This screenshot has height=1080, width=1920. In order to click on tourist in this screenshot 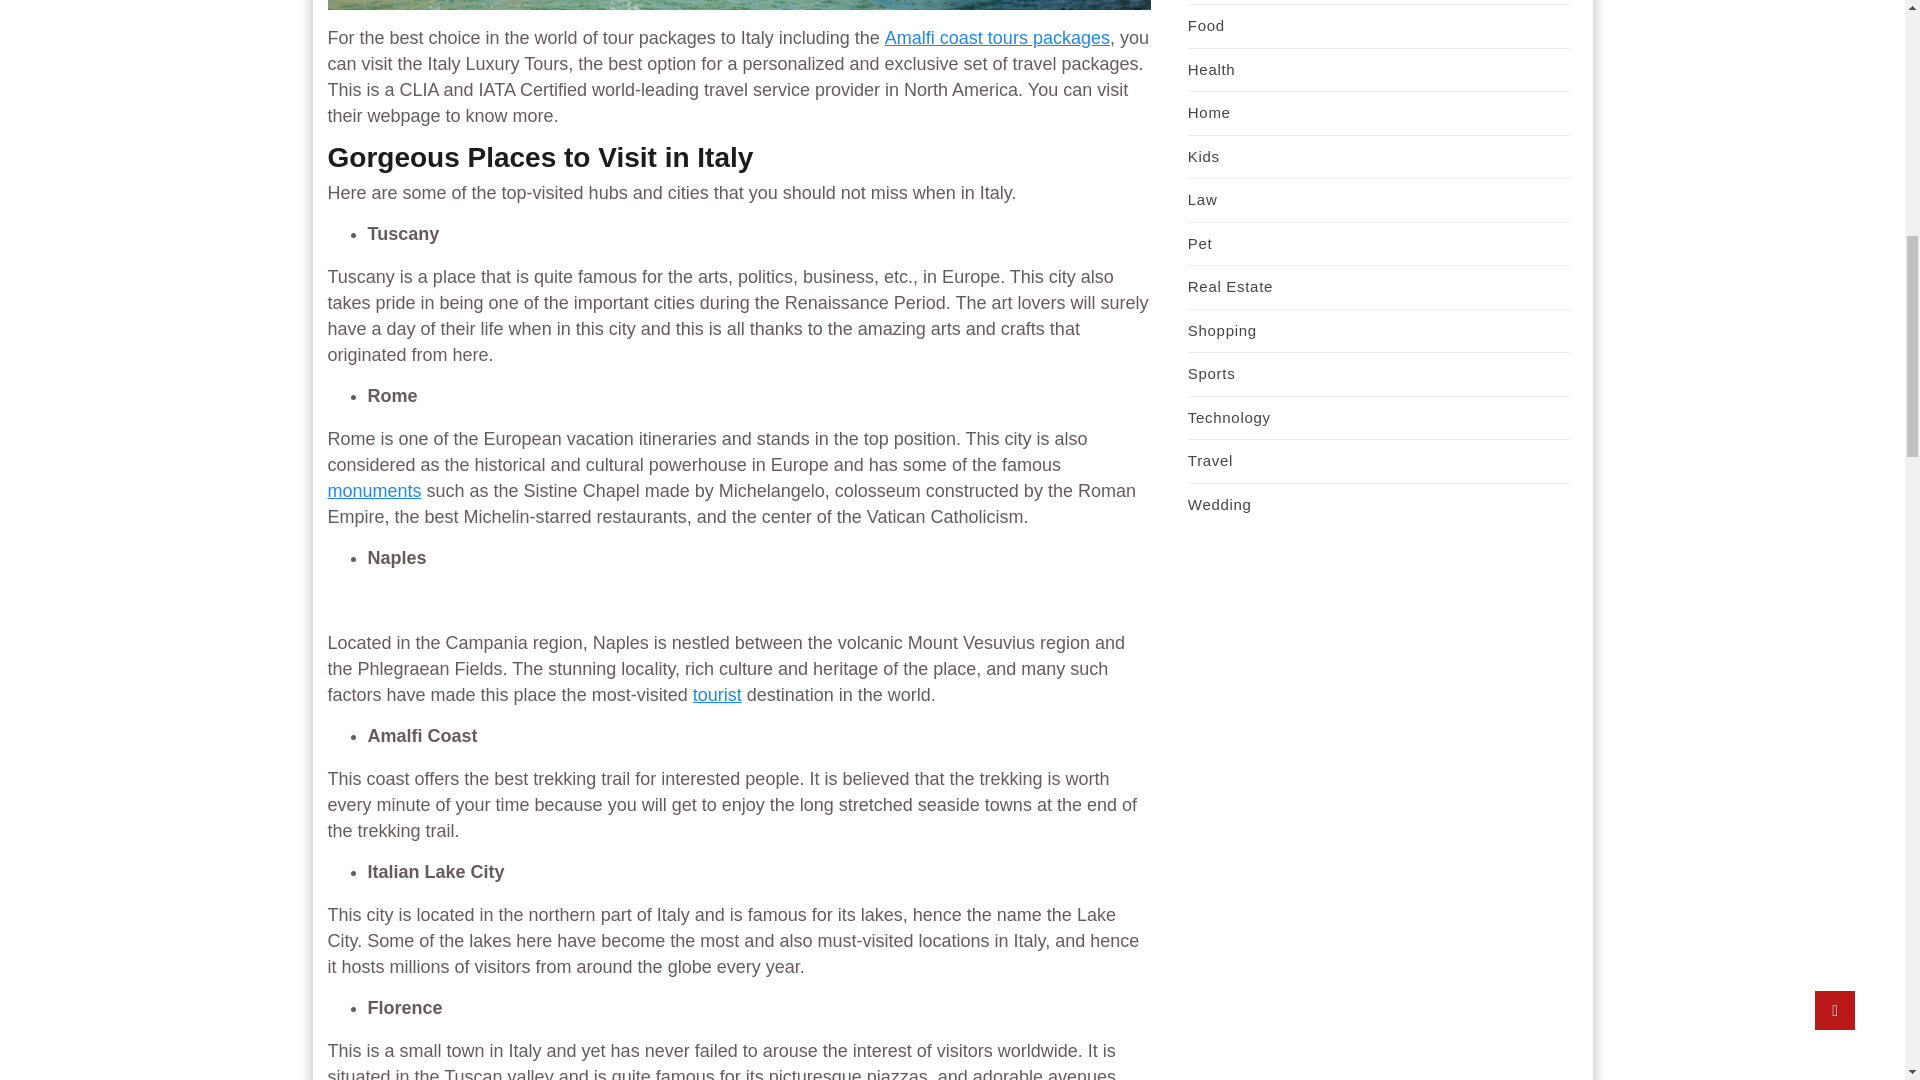, I will do `click(717, 694)`.